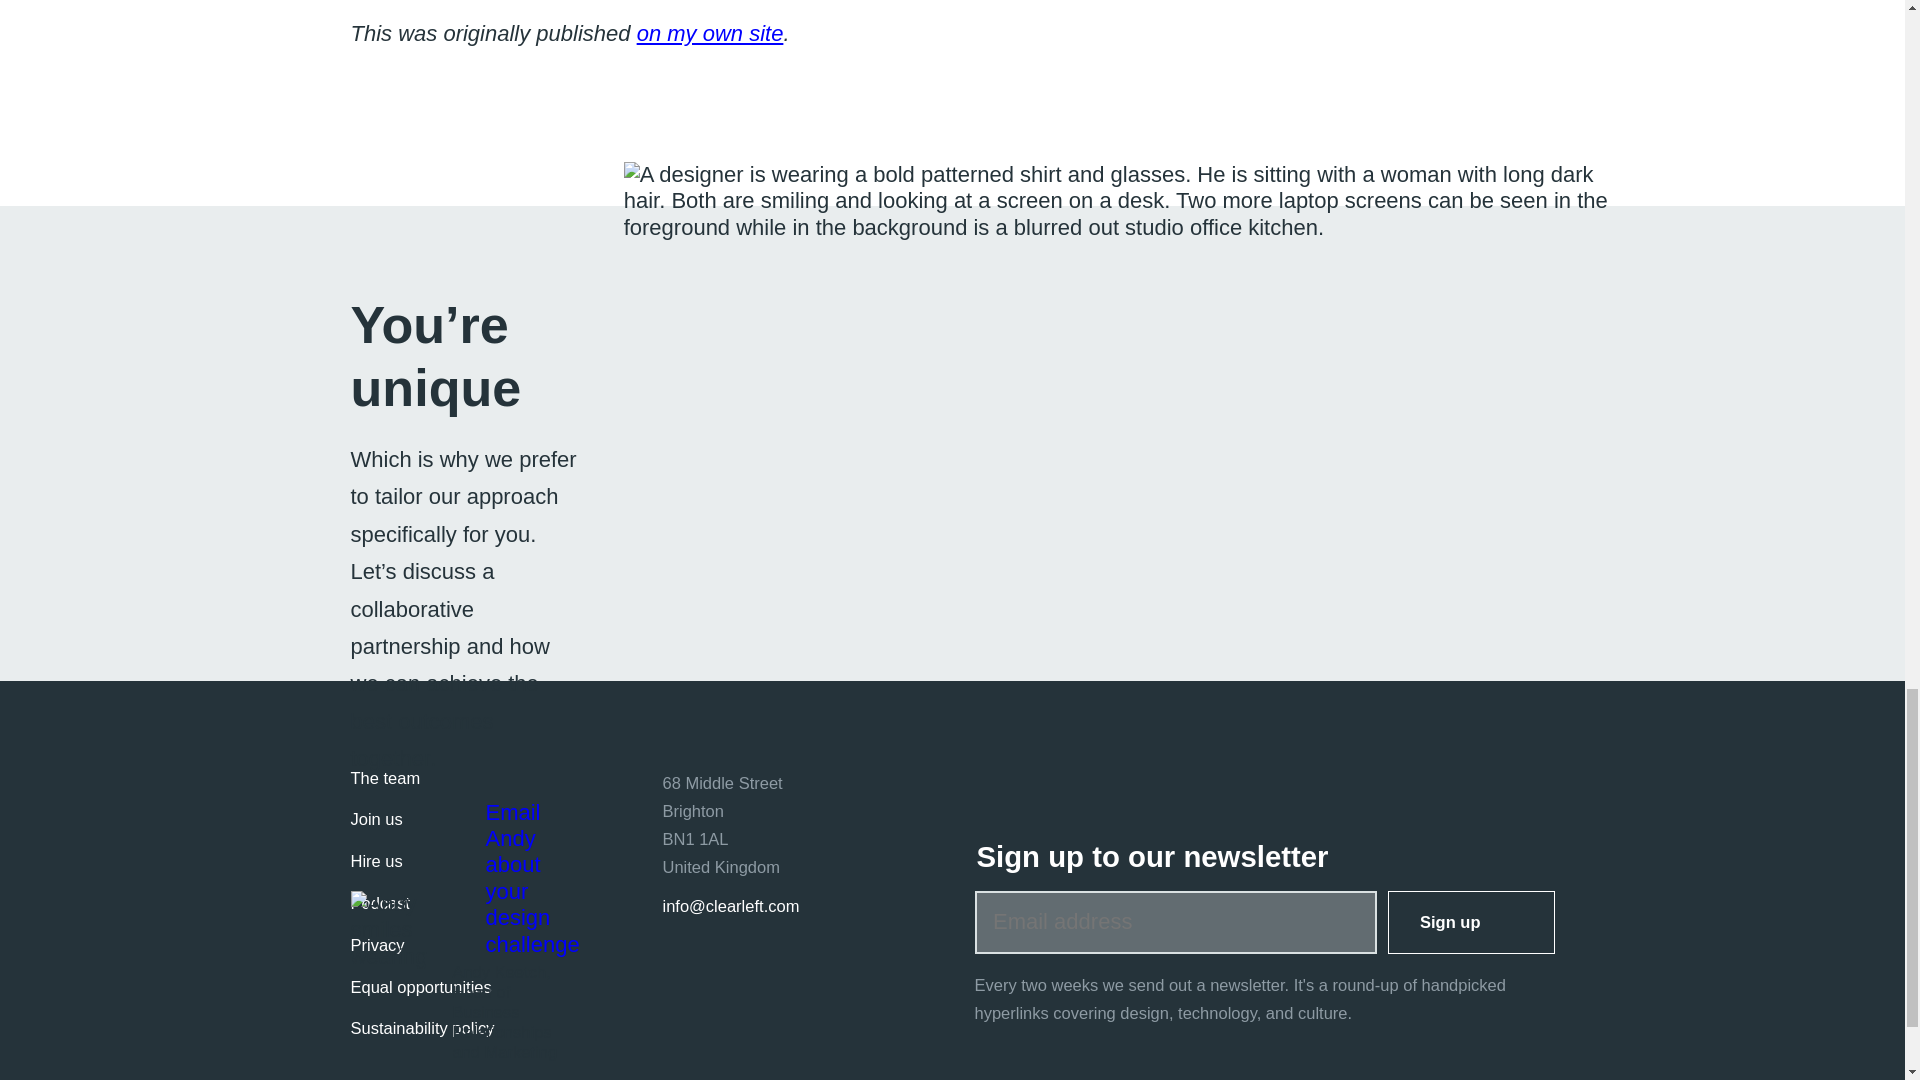 Image resolution: width=1920 pixels, height=1080 pixels. Describe the element at coordinates (710, 33) in the screenshot. I see `on my own site` at that location.